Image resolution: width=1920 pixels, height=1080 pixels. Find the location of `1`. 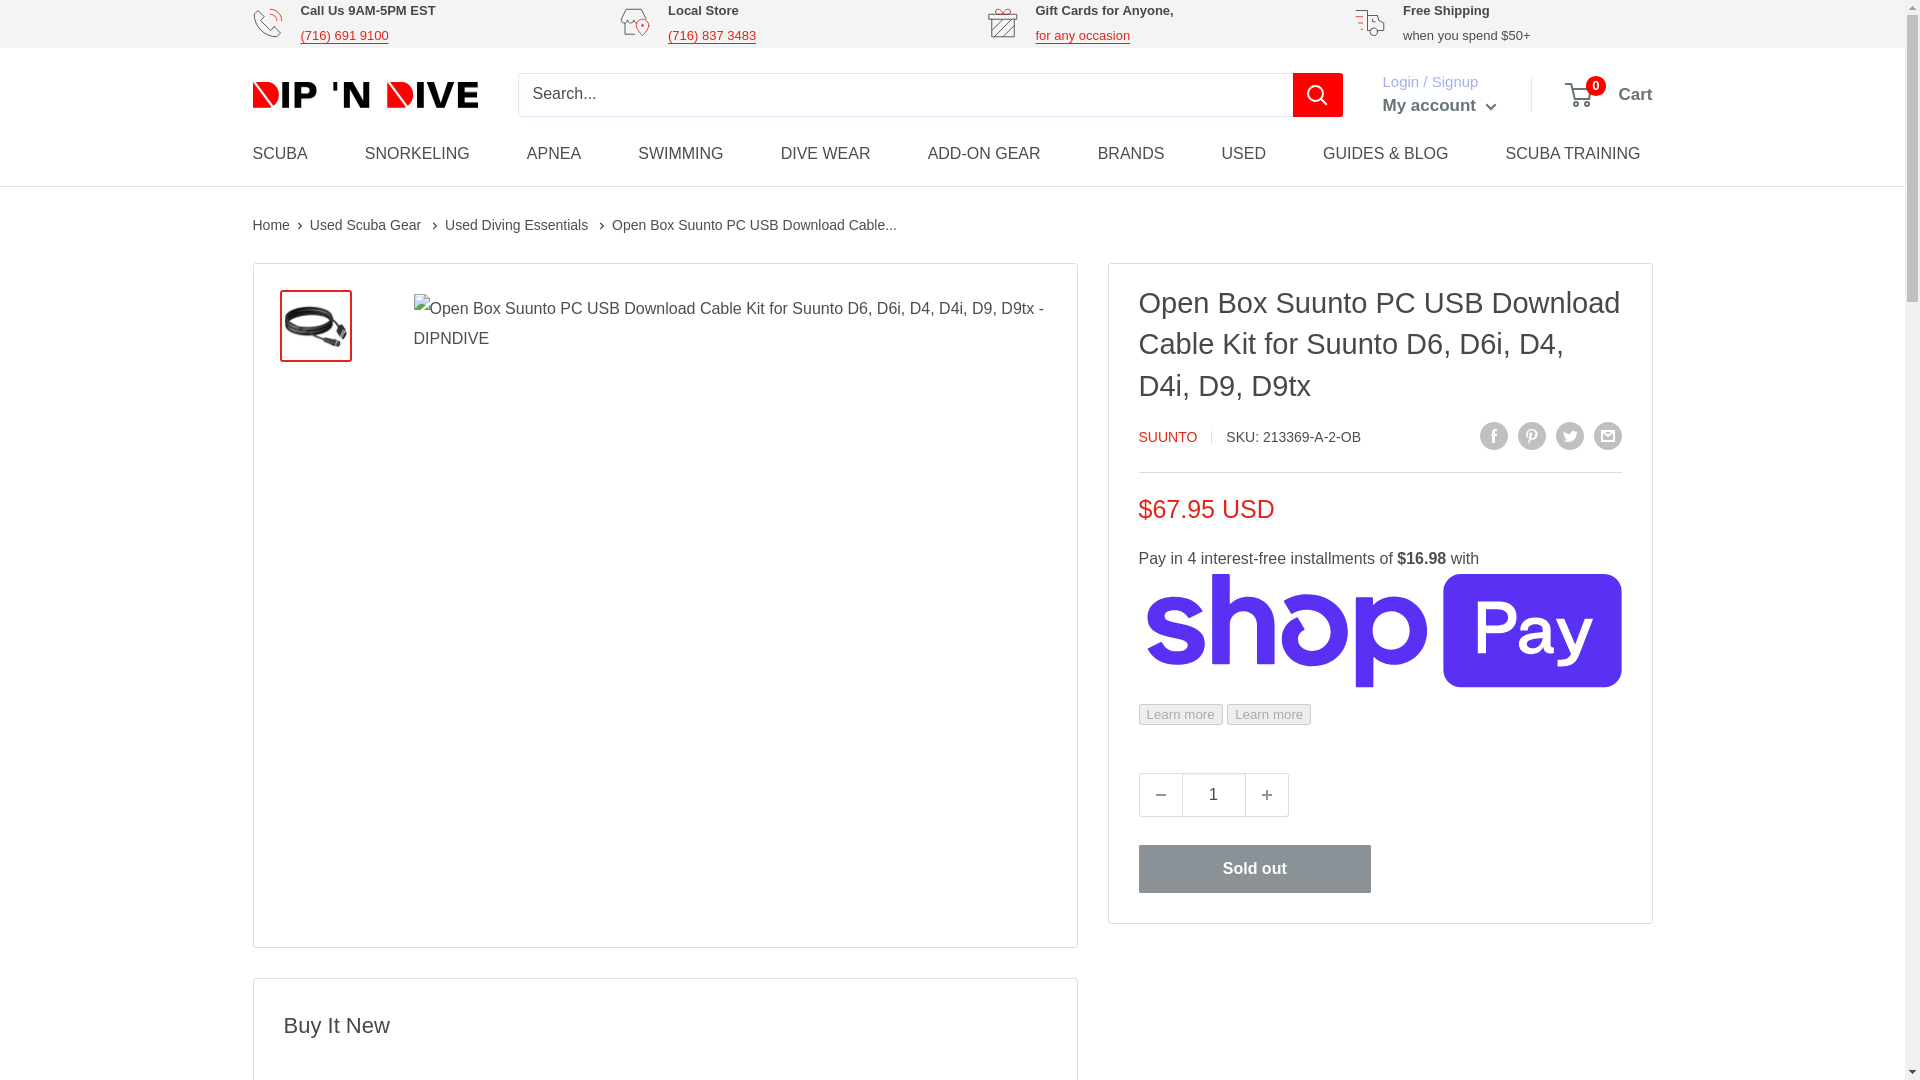

1 is located at coordinates (1214, 795).